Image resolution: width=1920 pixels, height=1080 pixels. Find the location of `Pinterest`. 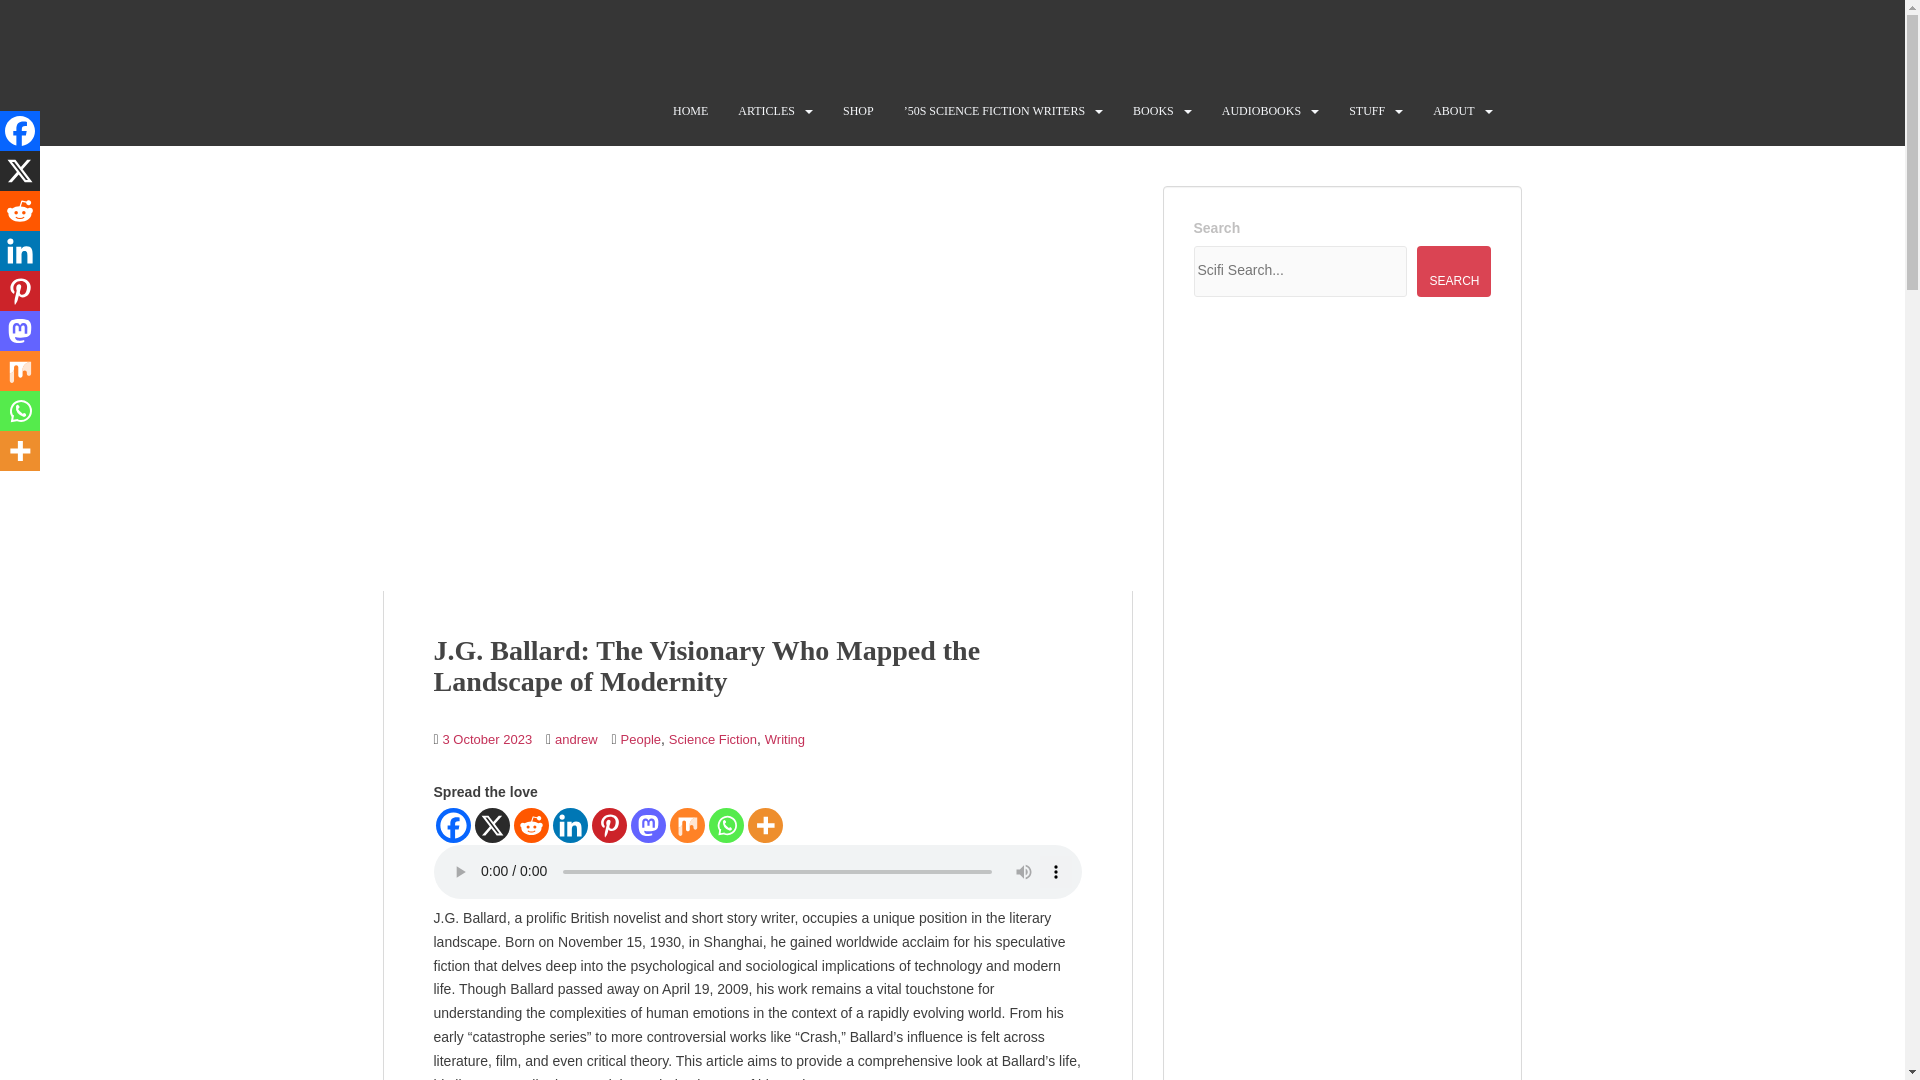

Pinterest is located at coordinates (609, 825).